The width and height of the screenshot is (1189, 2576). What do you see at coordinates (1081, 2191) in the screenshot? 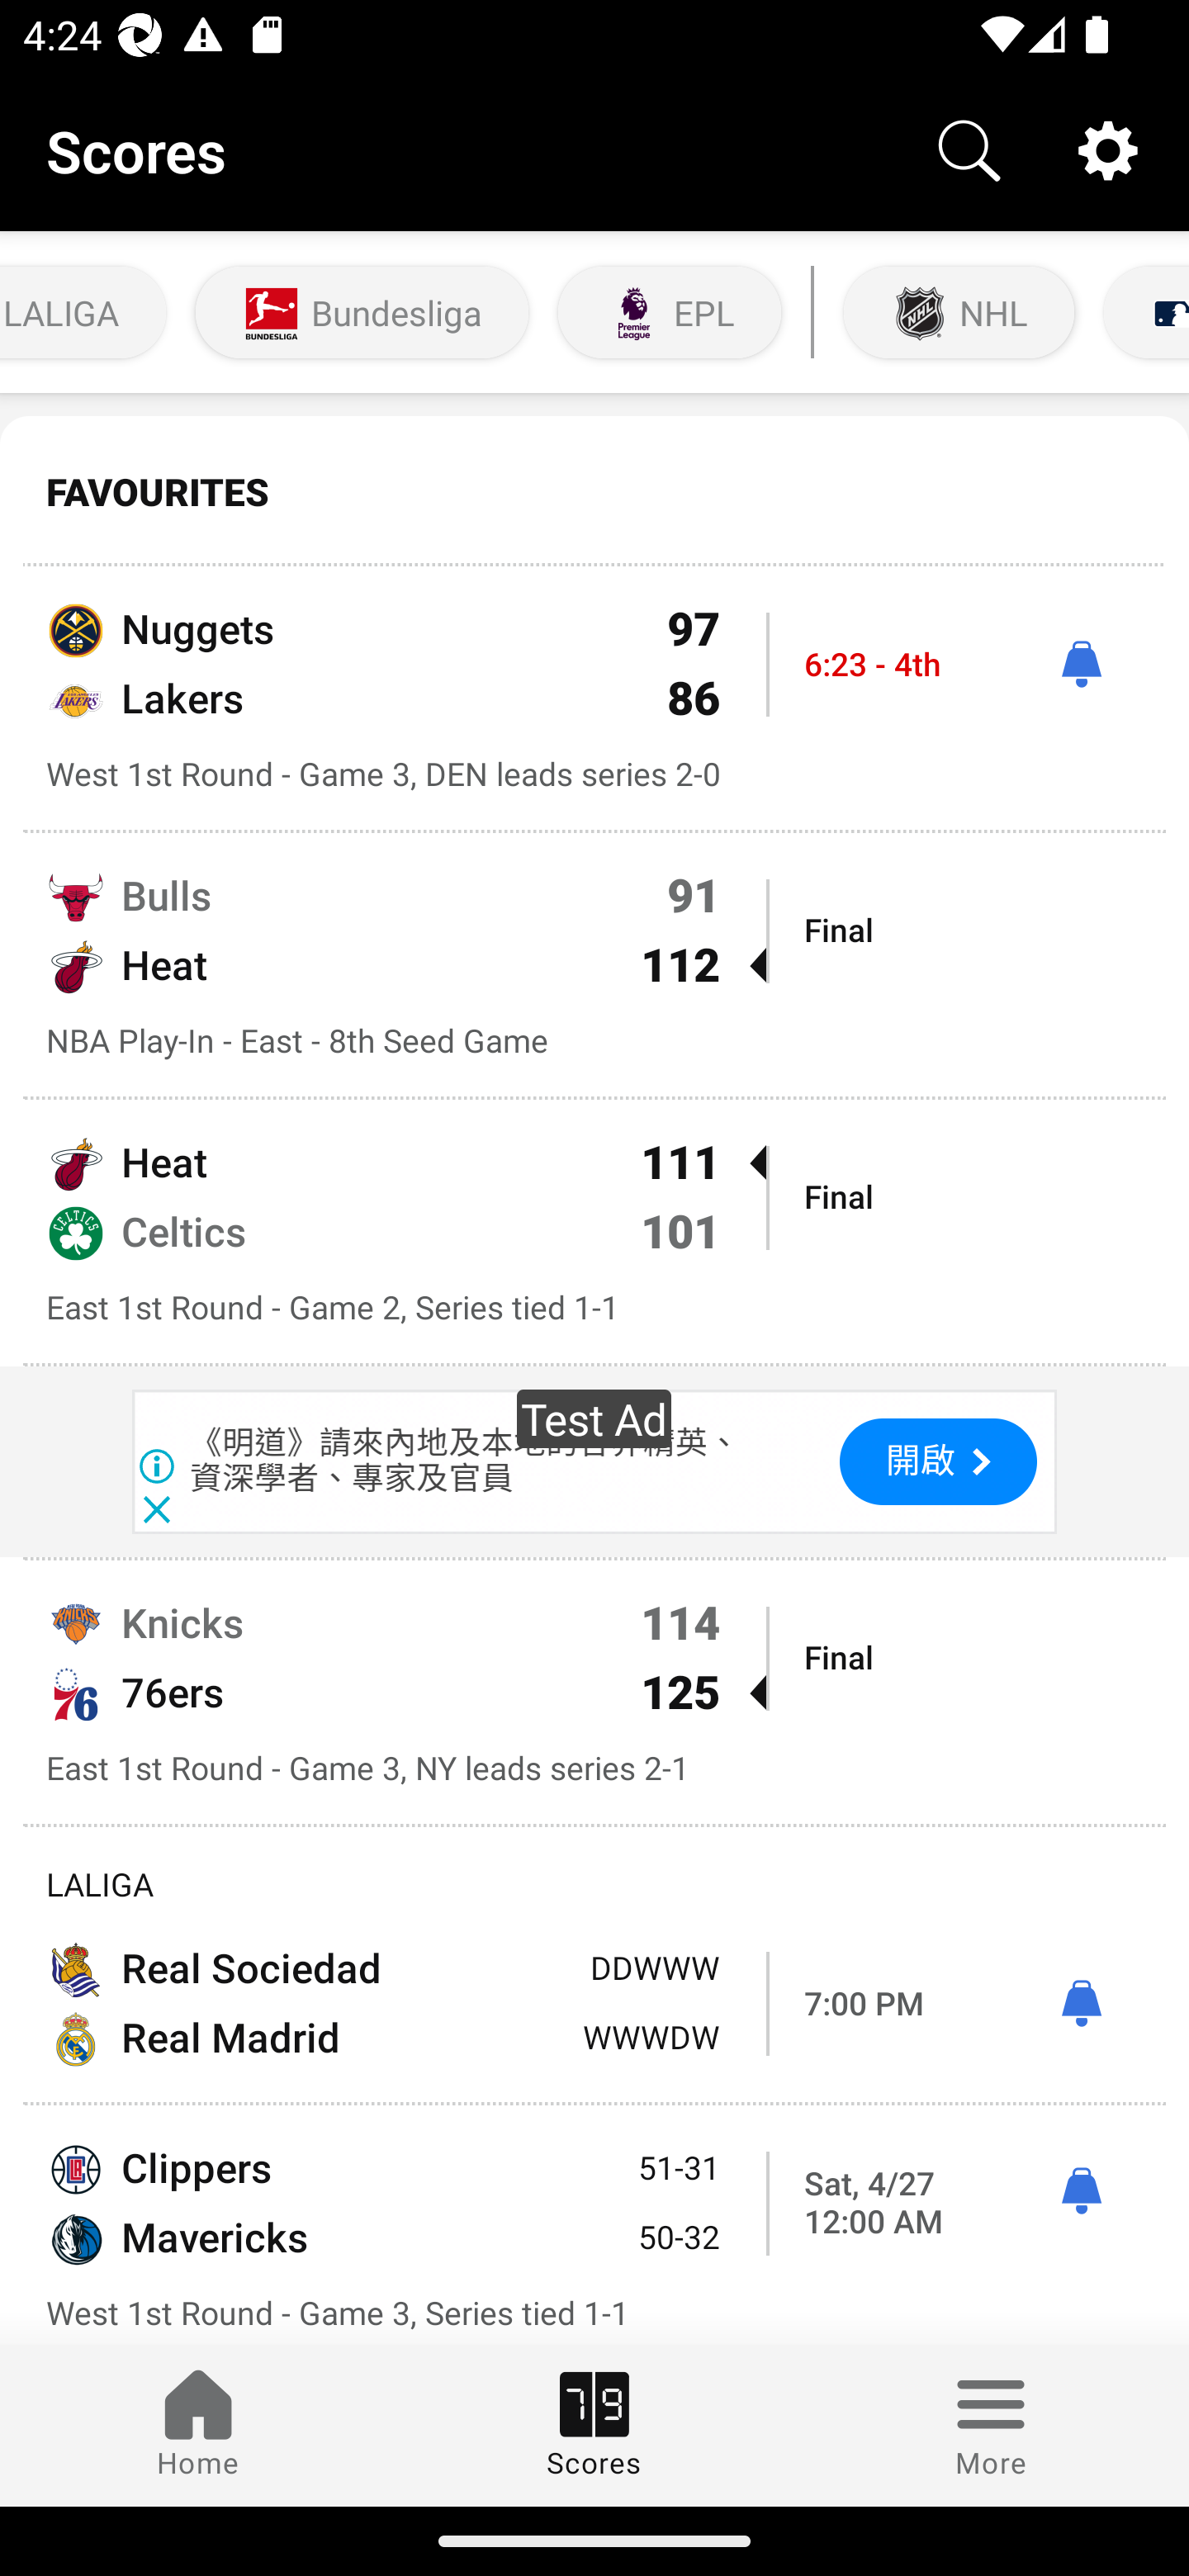
I see `ì` at bounding box center [1081, 2191].